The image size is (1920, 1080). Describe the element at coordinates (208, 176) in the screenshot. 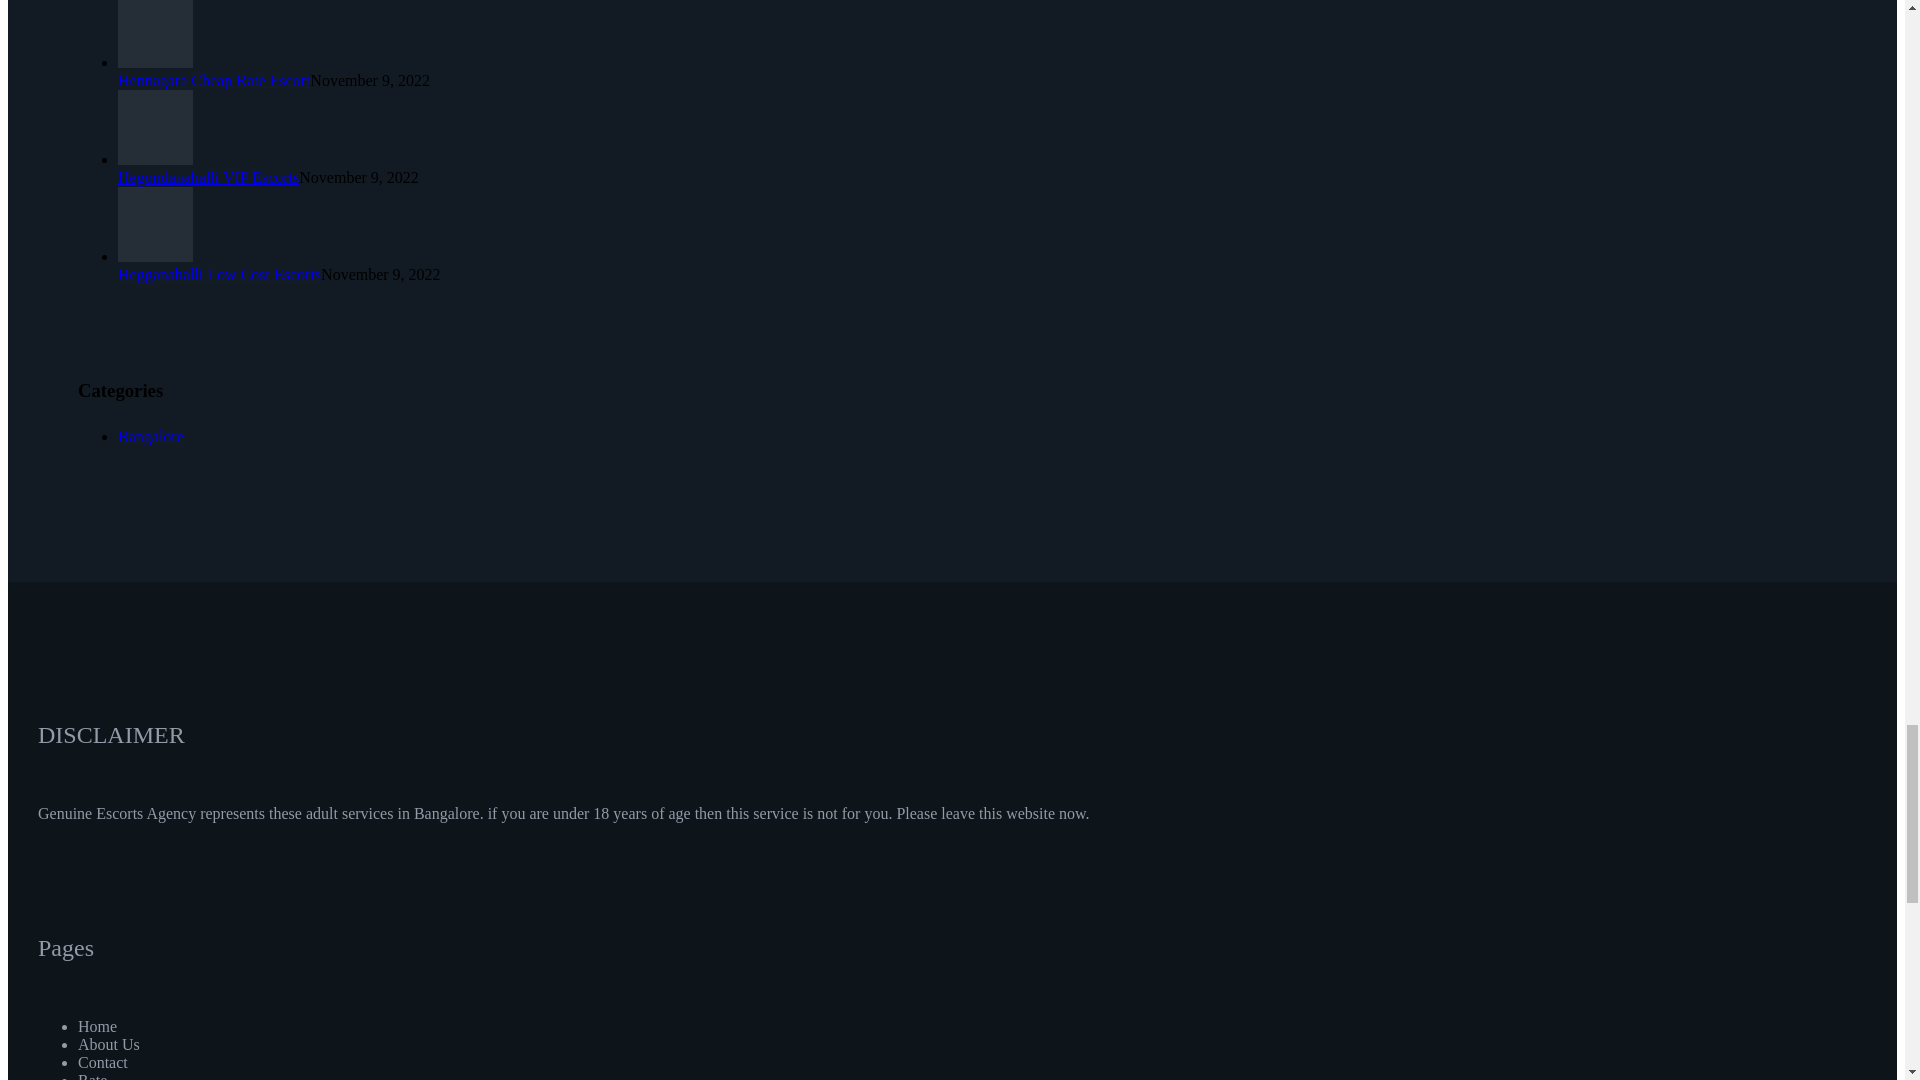

I see `Hegondanahalli VIP Escorts` at that location.